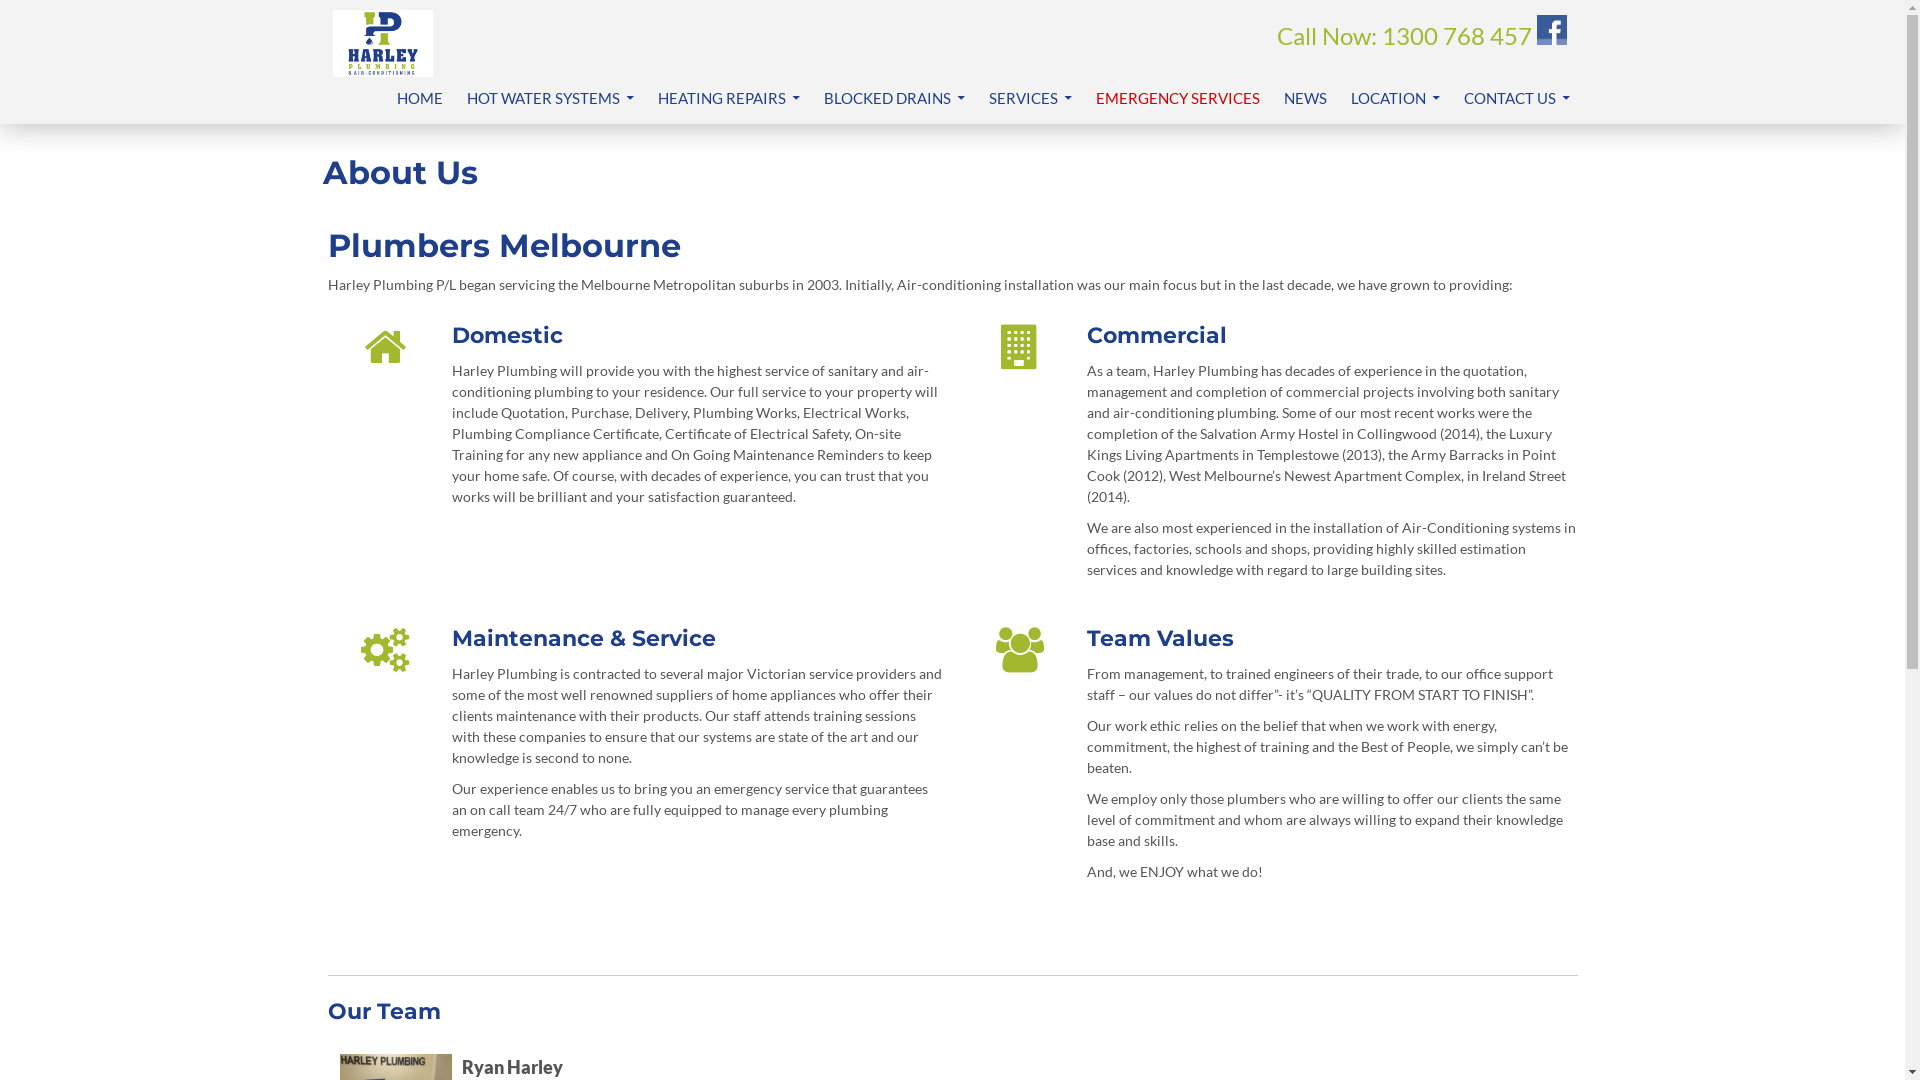 This screenshot has width=1920, height=1080. I want to click on CONTACT US, so click(1517, 98).